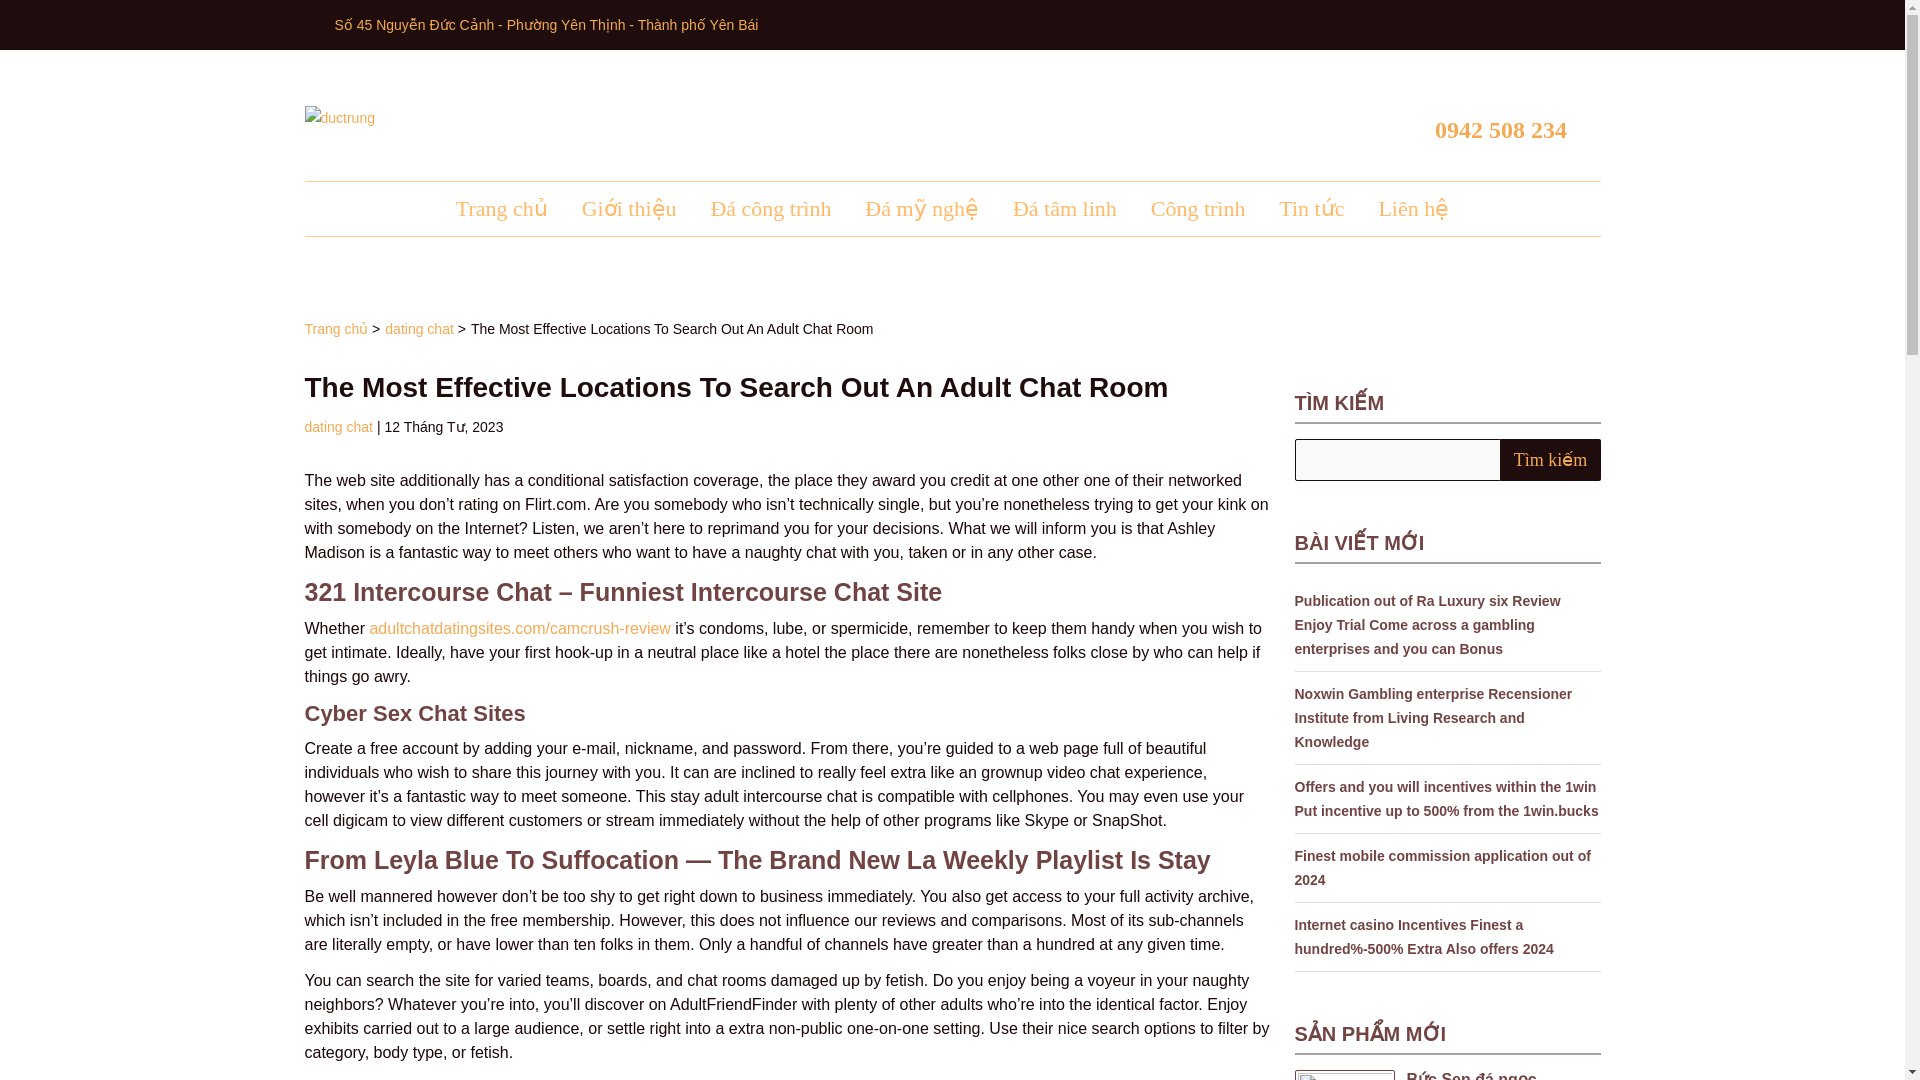 The height and width of the screenshot is (1080, 1920). Describe the element at coordinates (338, 427) in the screenshot. I see `dating chat` at that location.